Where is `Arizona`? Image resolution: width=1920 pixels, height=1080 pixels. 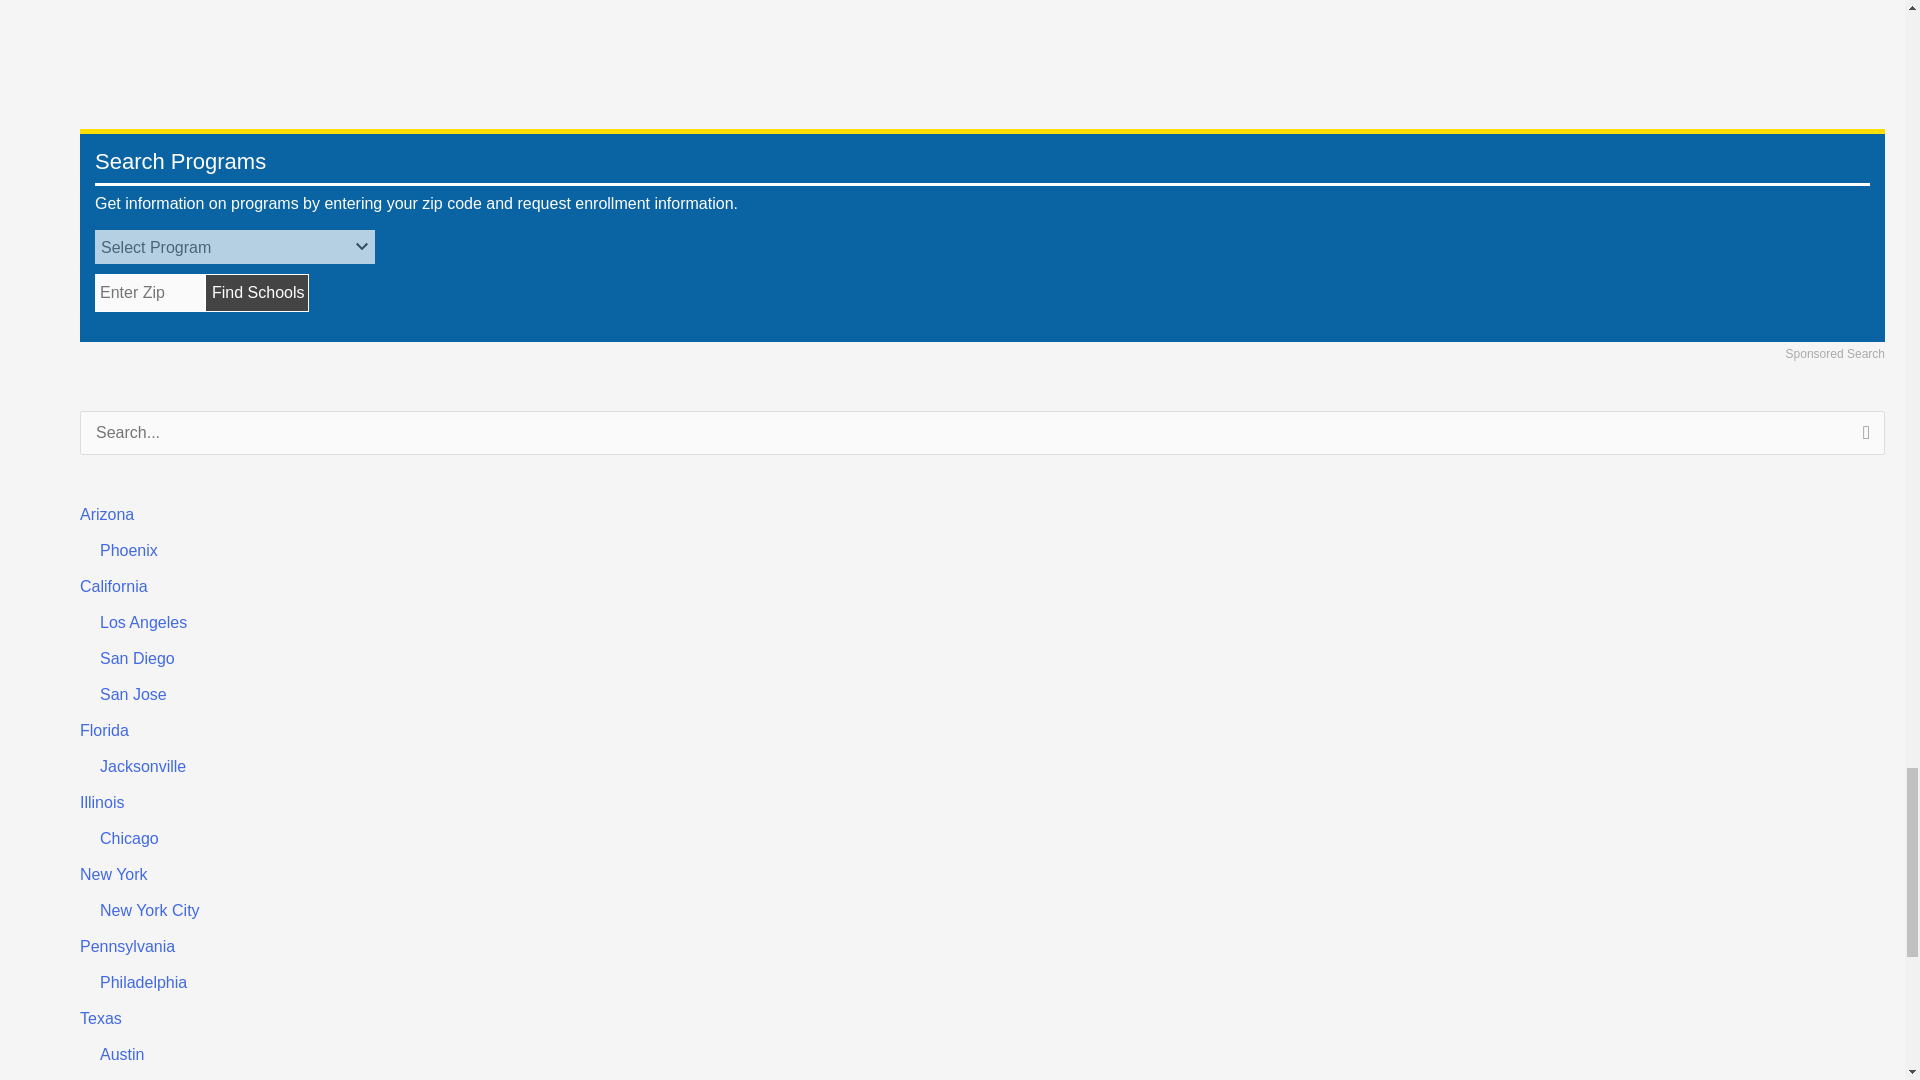 Arizona is located at coordinates (107, 514).